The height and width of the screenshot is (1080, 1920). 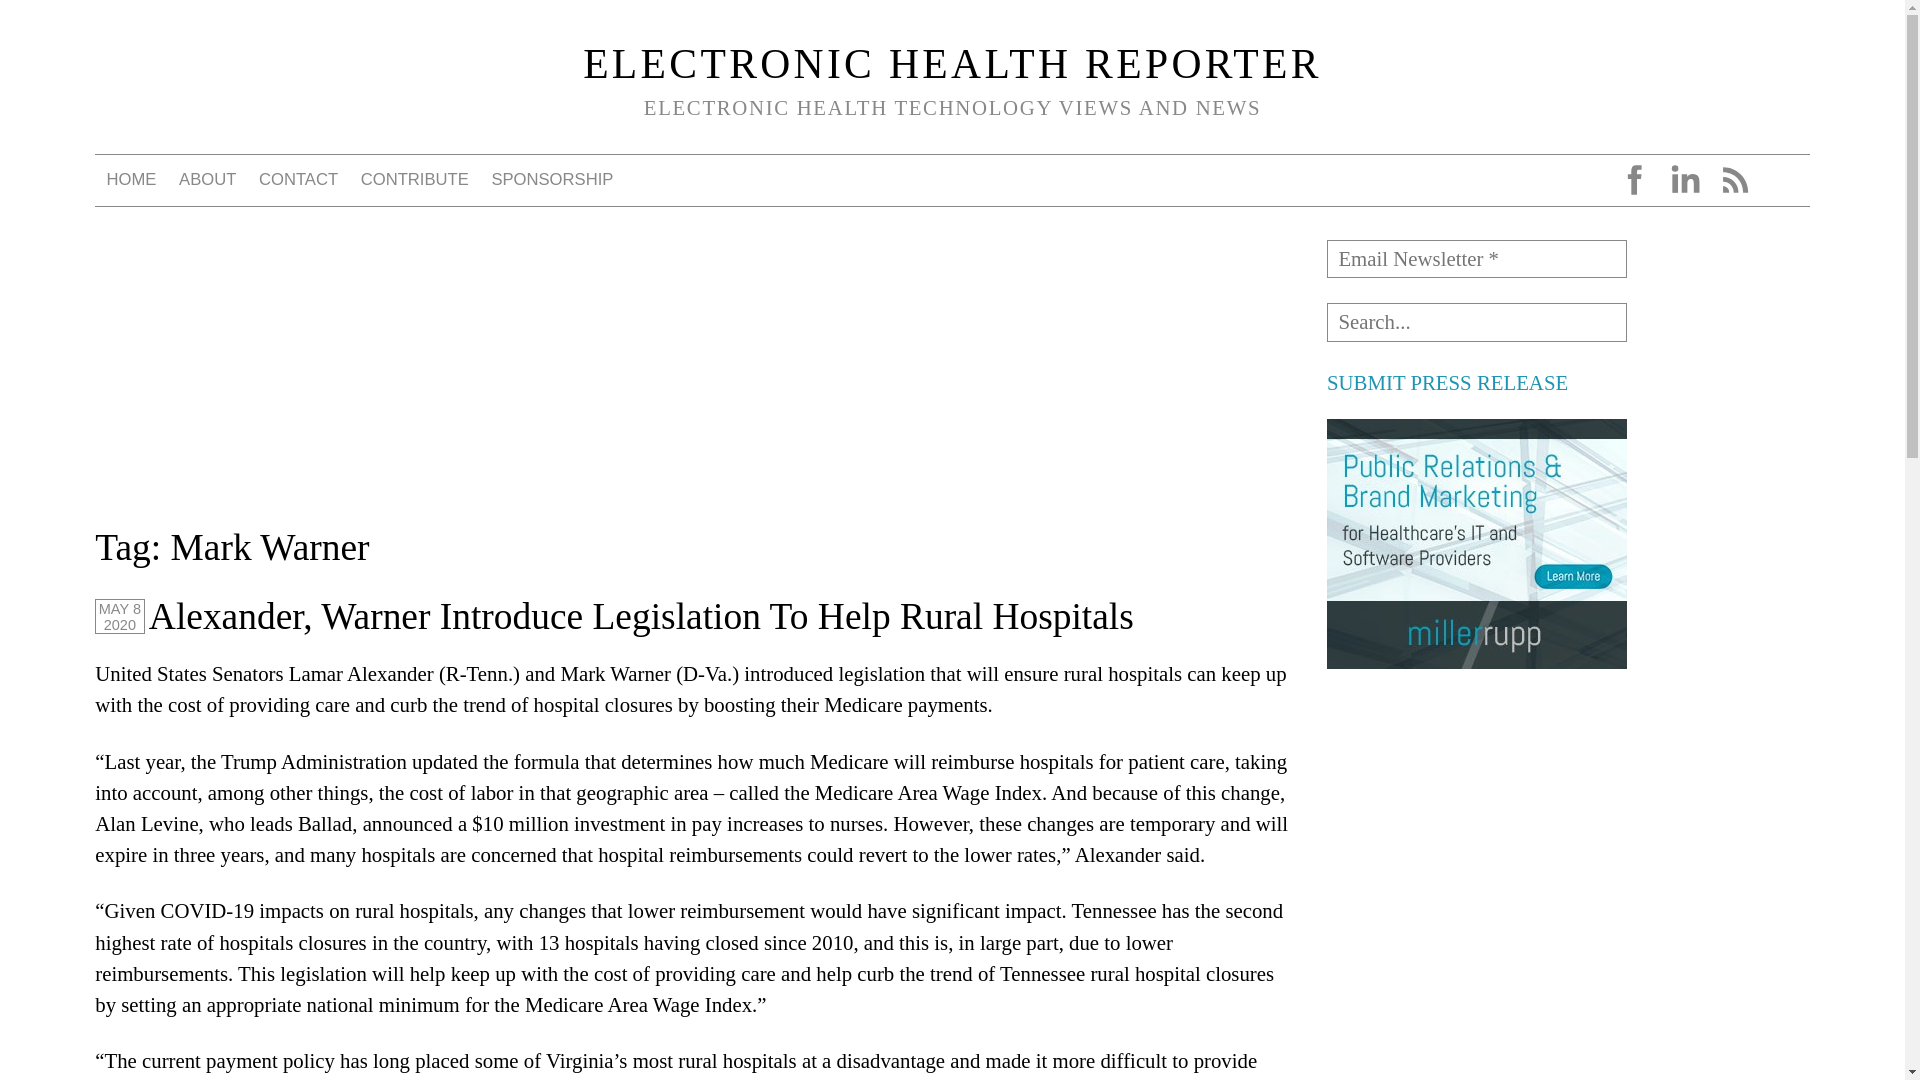 I want to click on Advertisement, so click(x=1476, y=1028).